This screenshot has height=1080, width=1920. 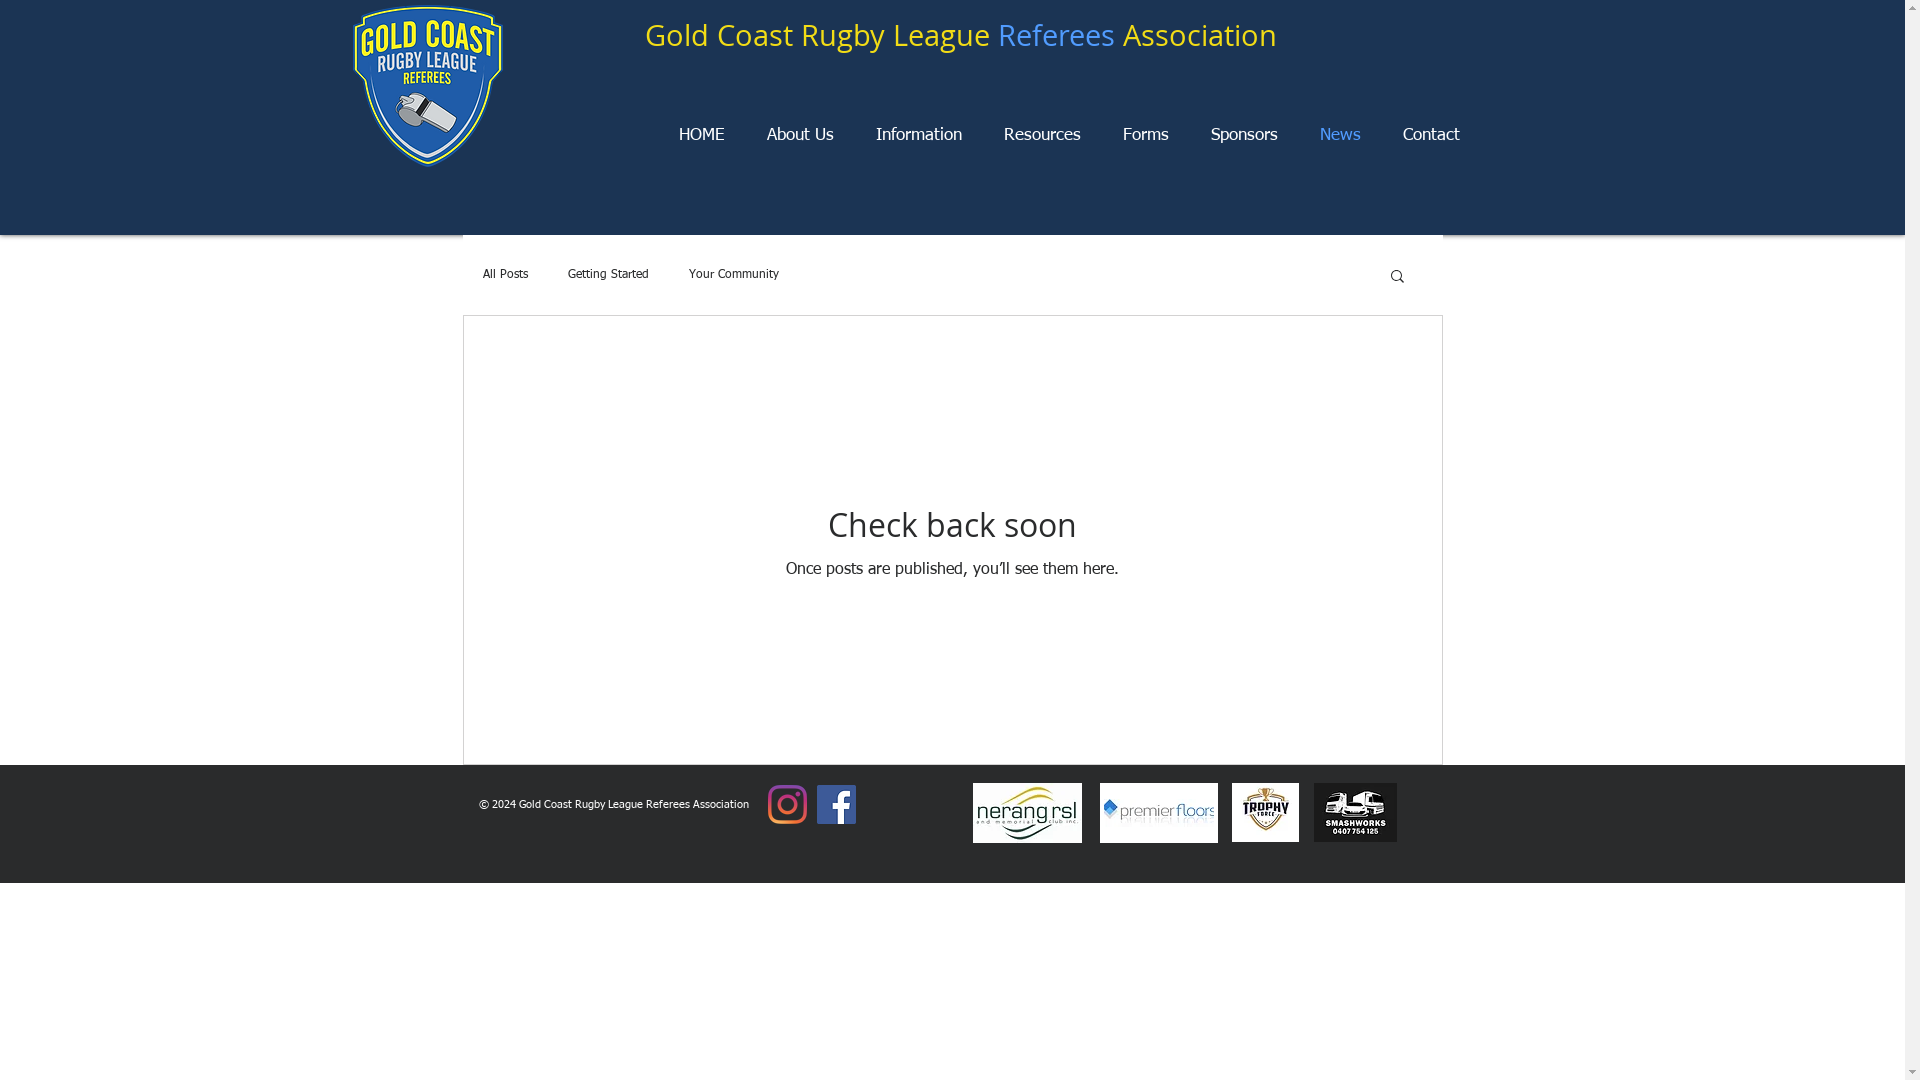 I want to click on Getting Started, so click(x=608, y=275).